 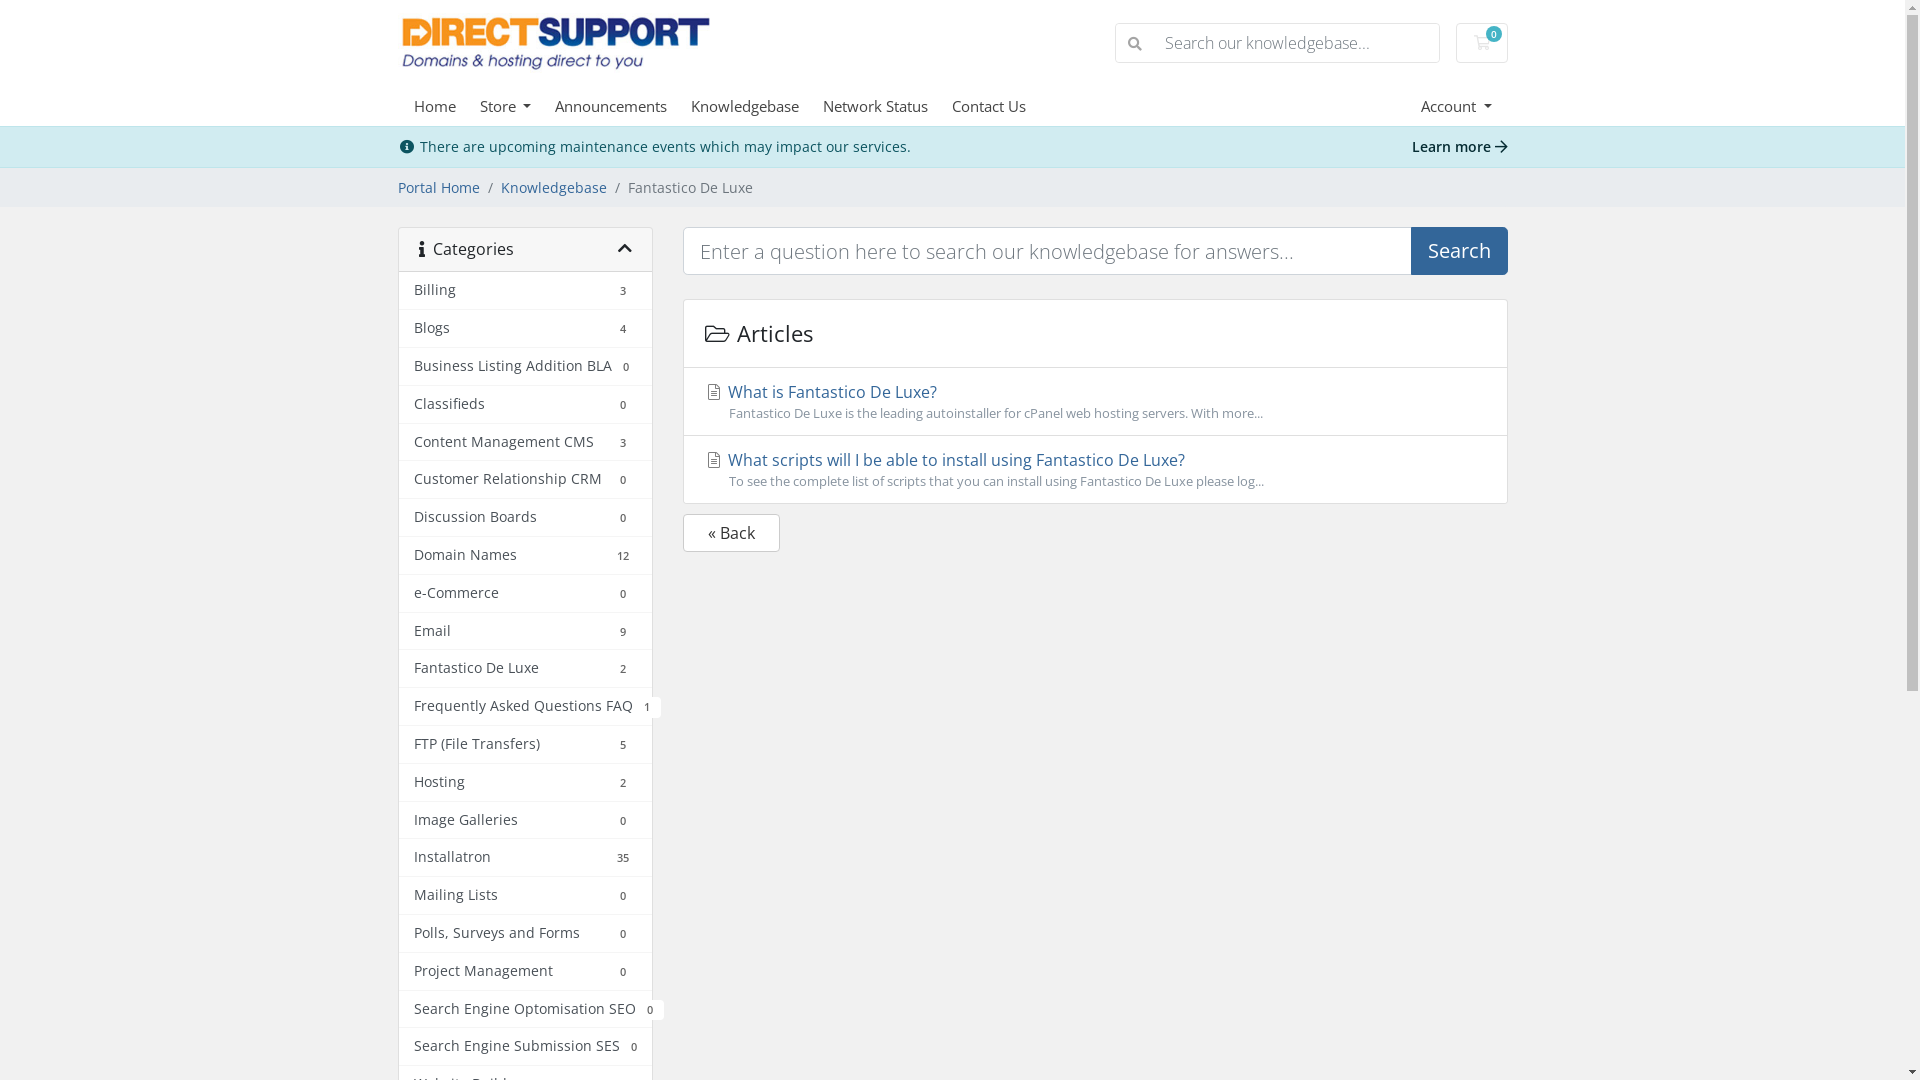 I want to click on Search Engine Optomisation SEO
0, so click(x=524, y=1010).